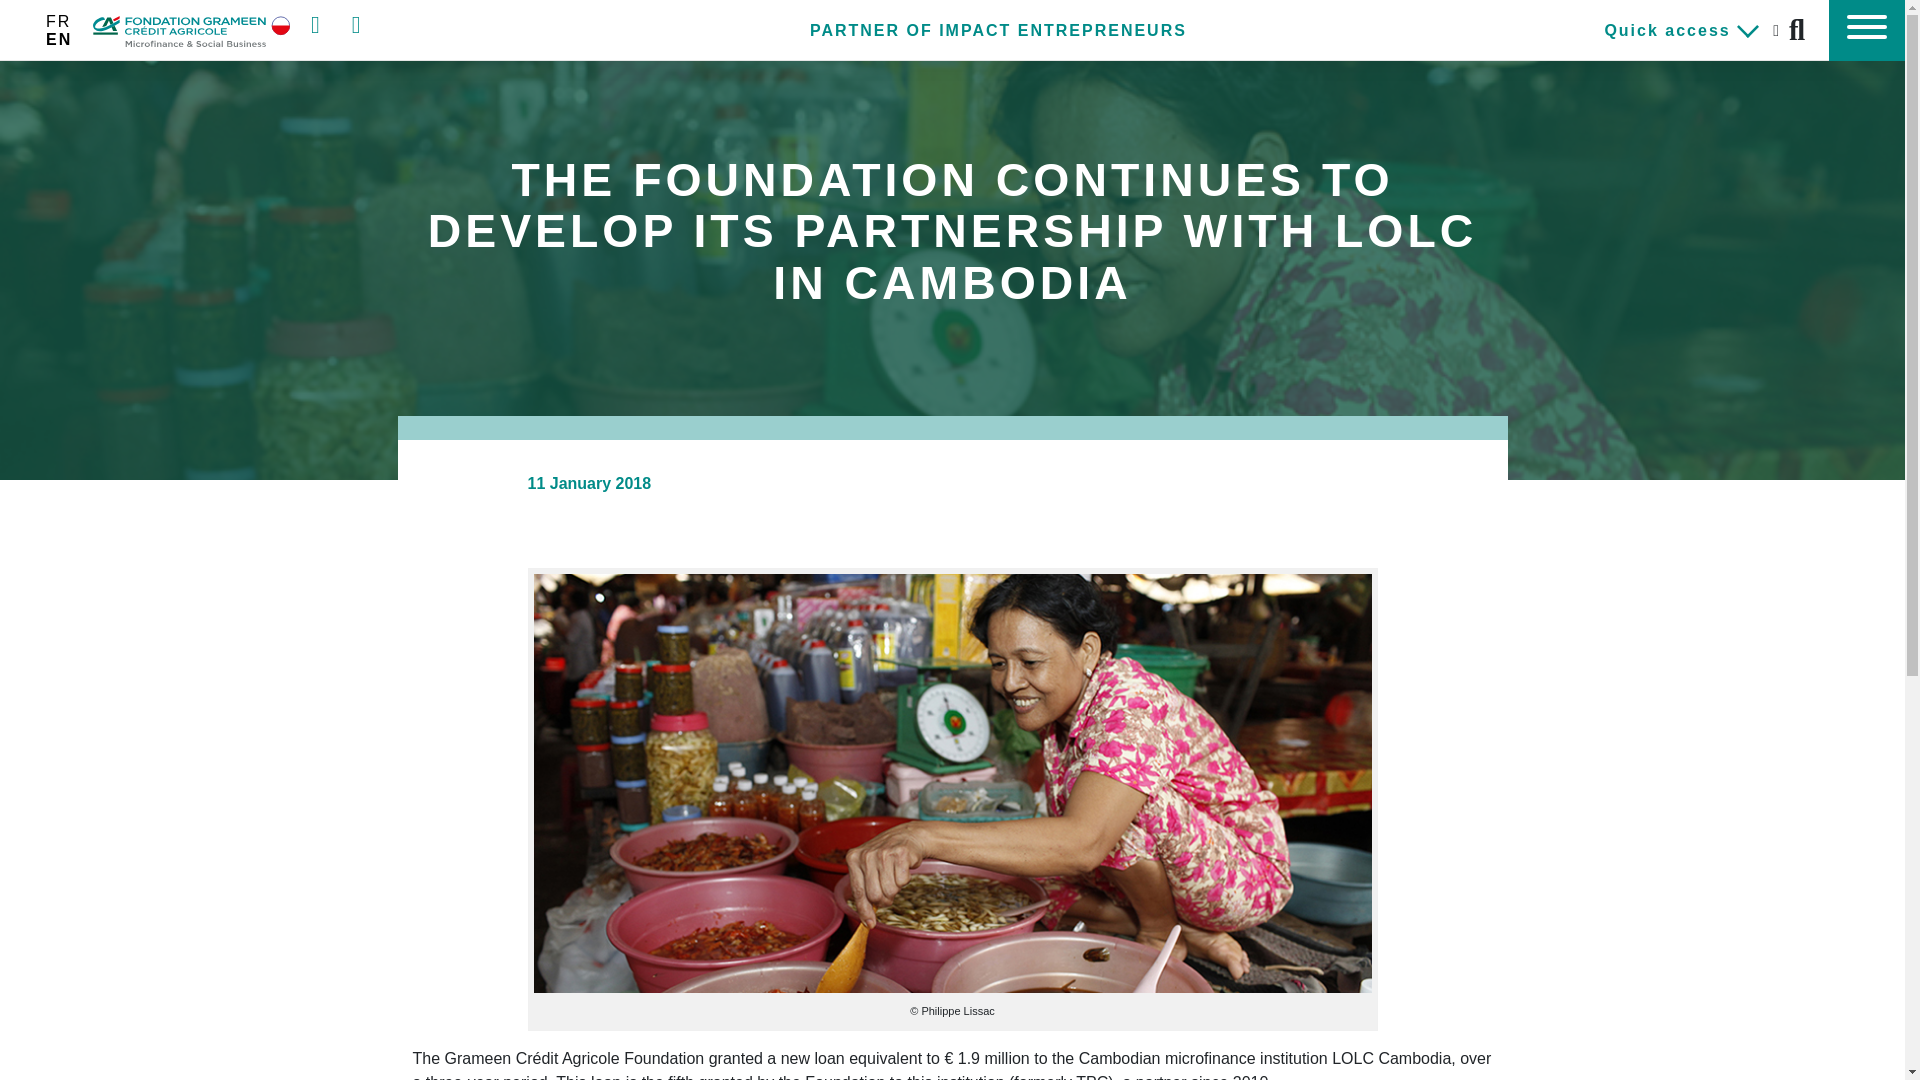 The width and height of the screenshot is (1920, 1080). I want to click on FR, so click(58, 21).